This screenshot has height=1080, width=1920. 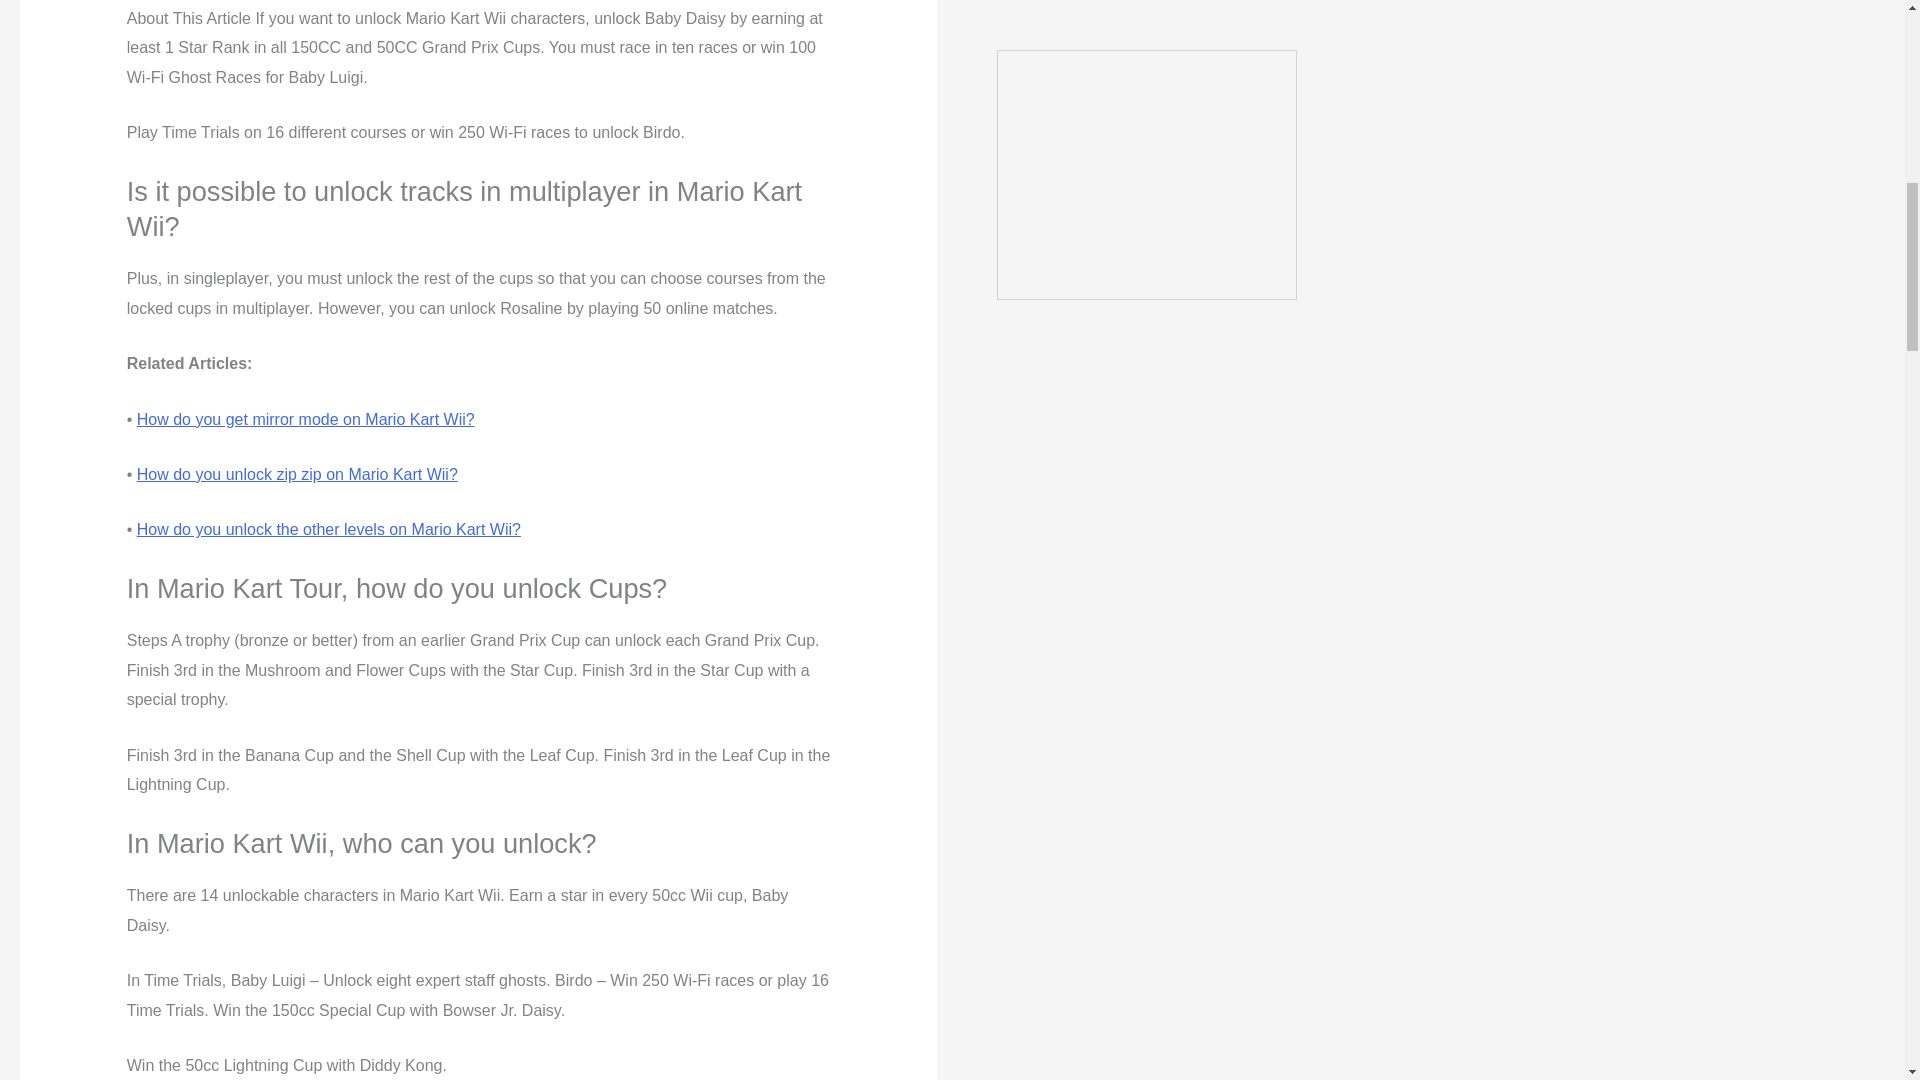 What do you see at coordinates (297, 474) in the screenshot?
I see `How do you unlock zip zip on Mario Kart Wii?` at bounding box center [297, 474].